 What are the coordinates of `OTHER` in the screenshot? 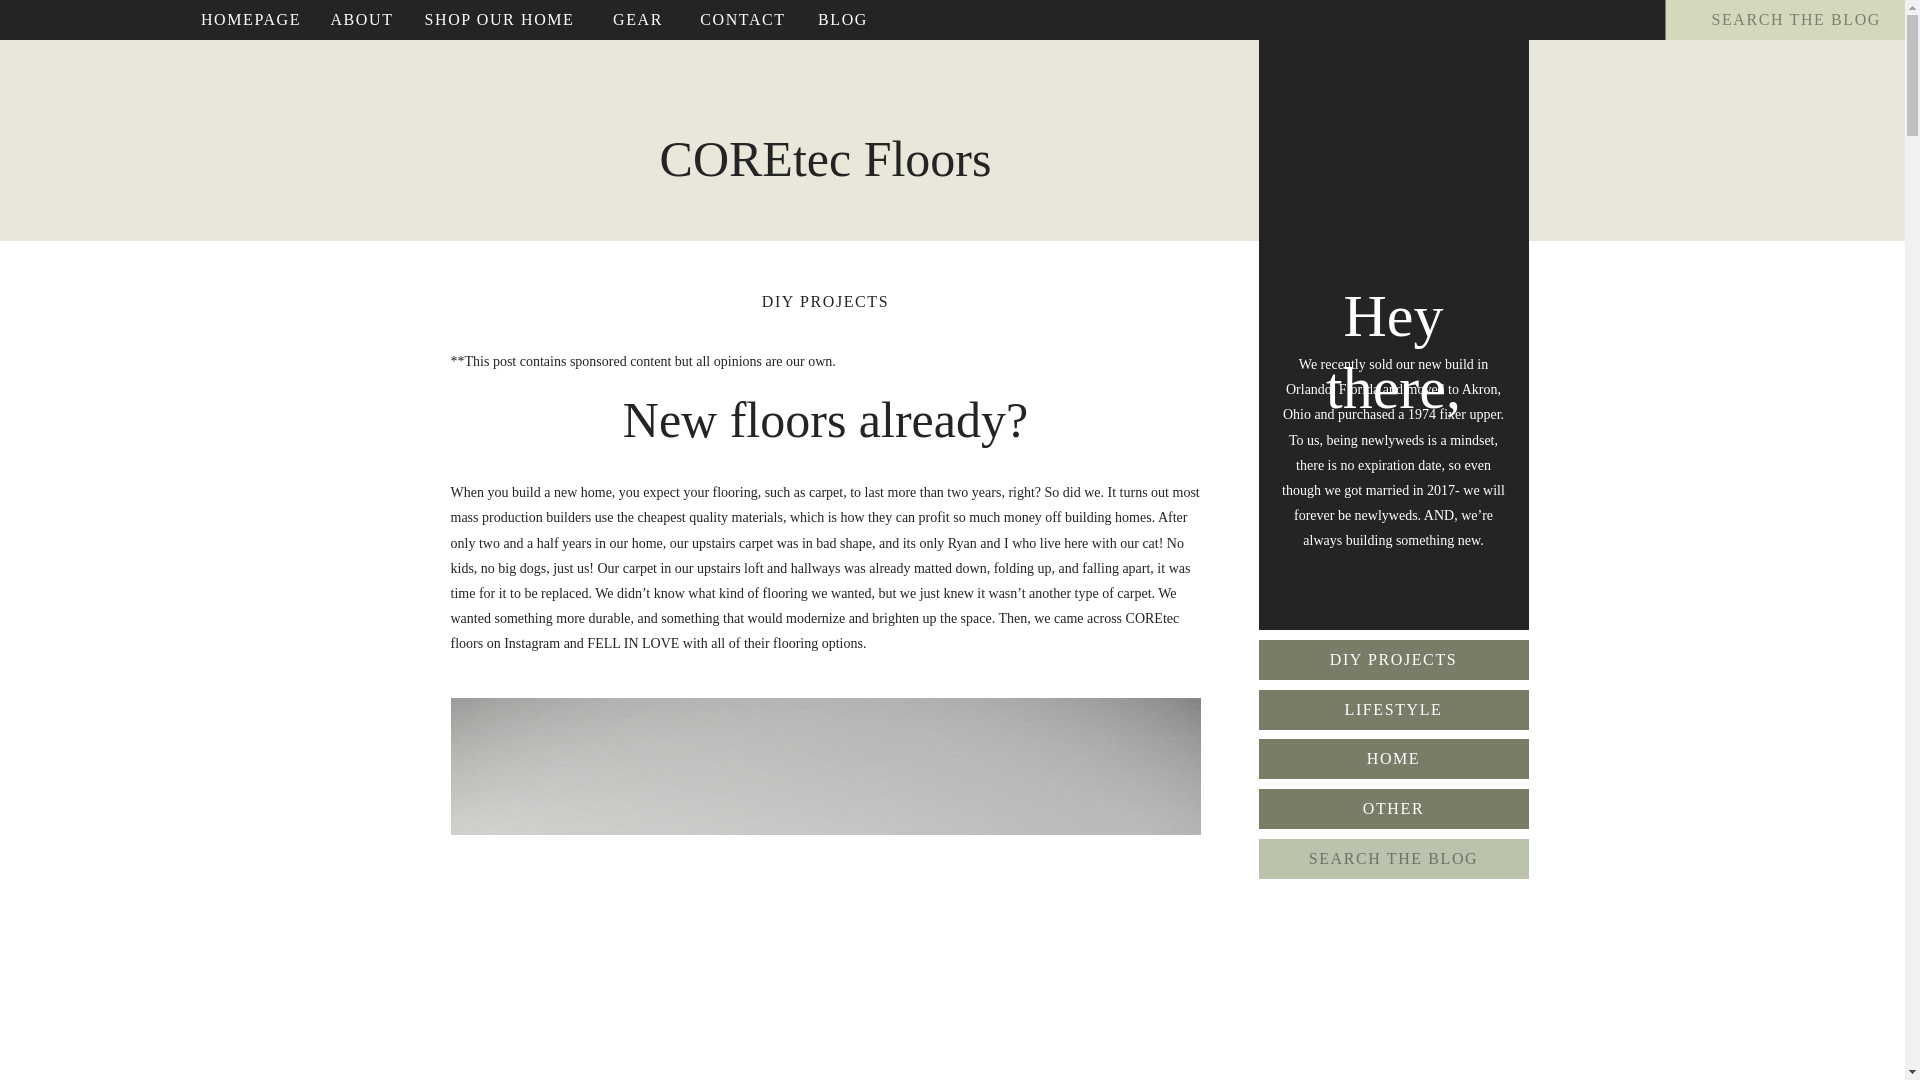 It's located at (1392, 808).